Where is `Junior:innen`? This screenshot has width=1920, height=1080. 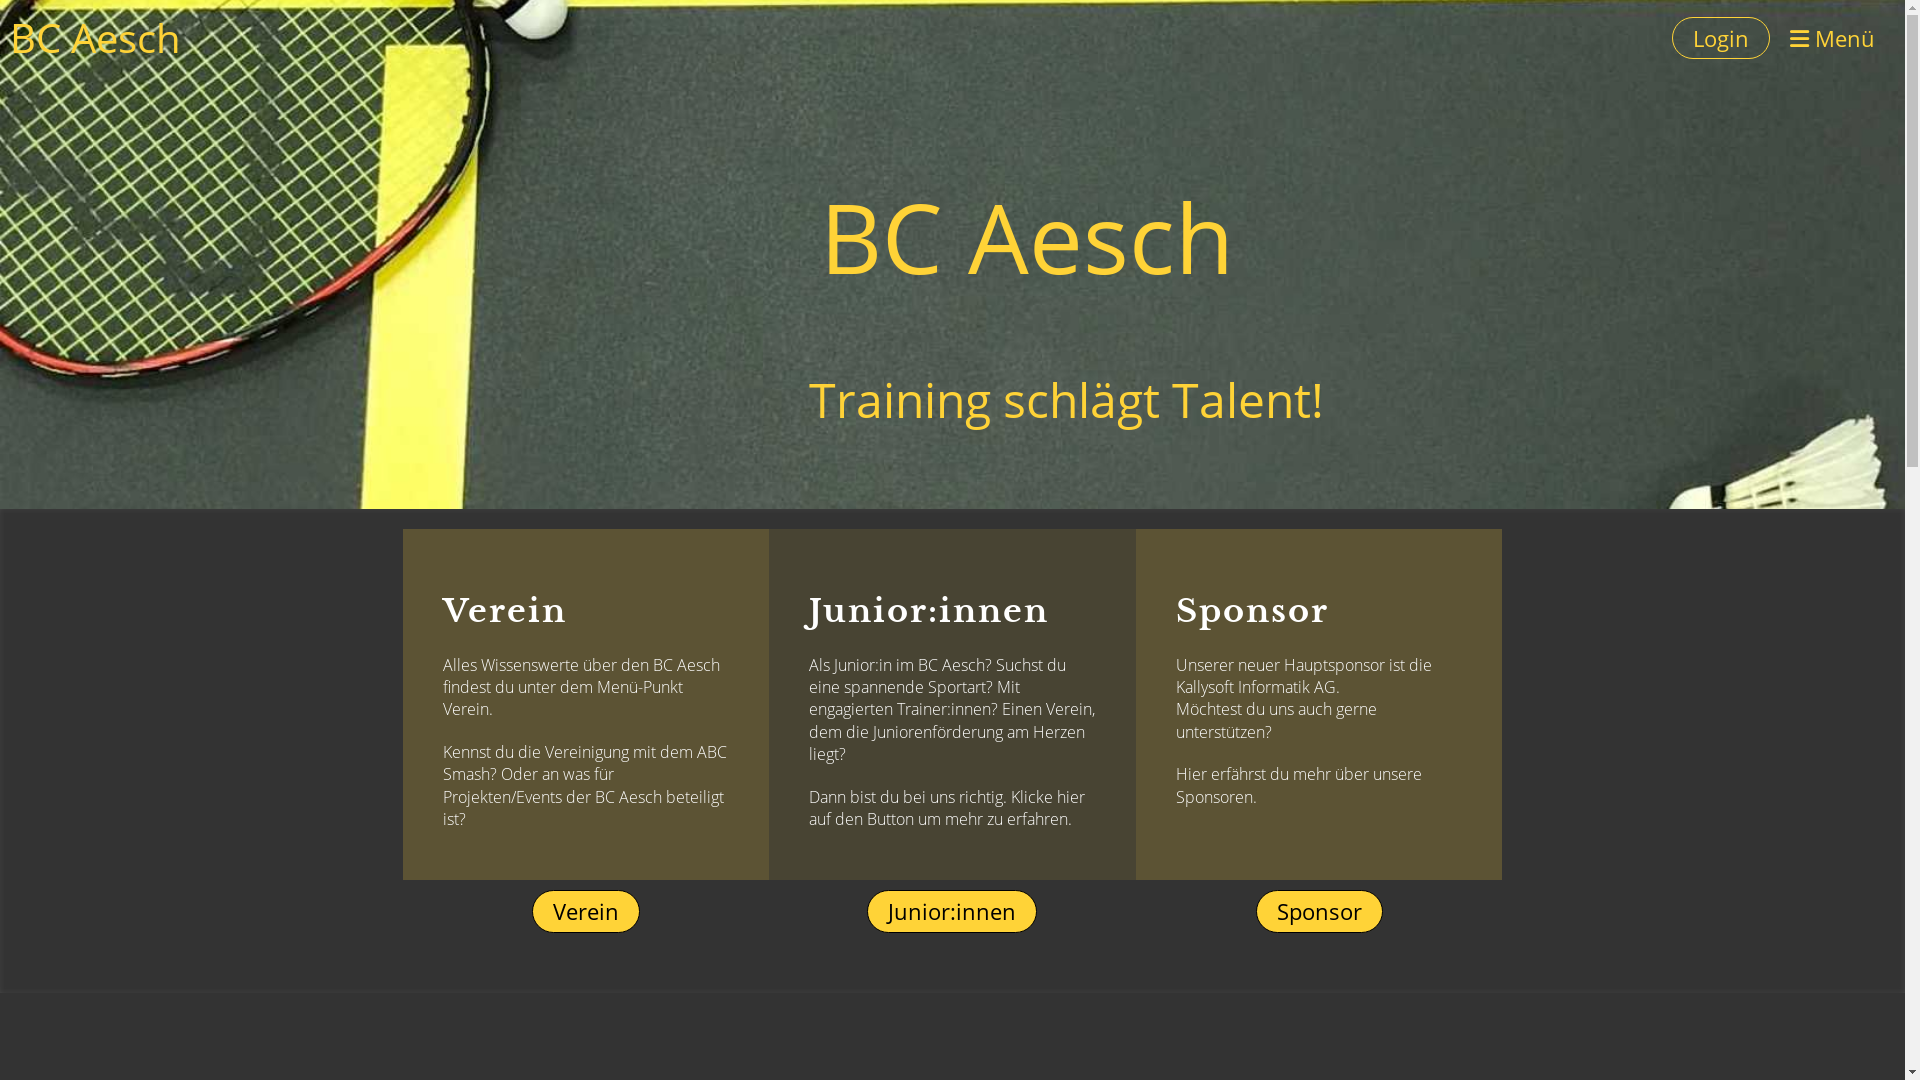
Junior:innen is located at coordinates (952, 912).